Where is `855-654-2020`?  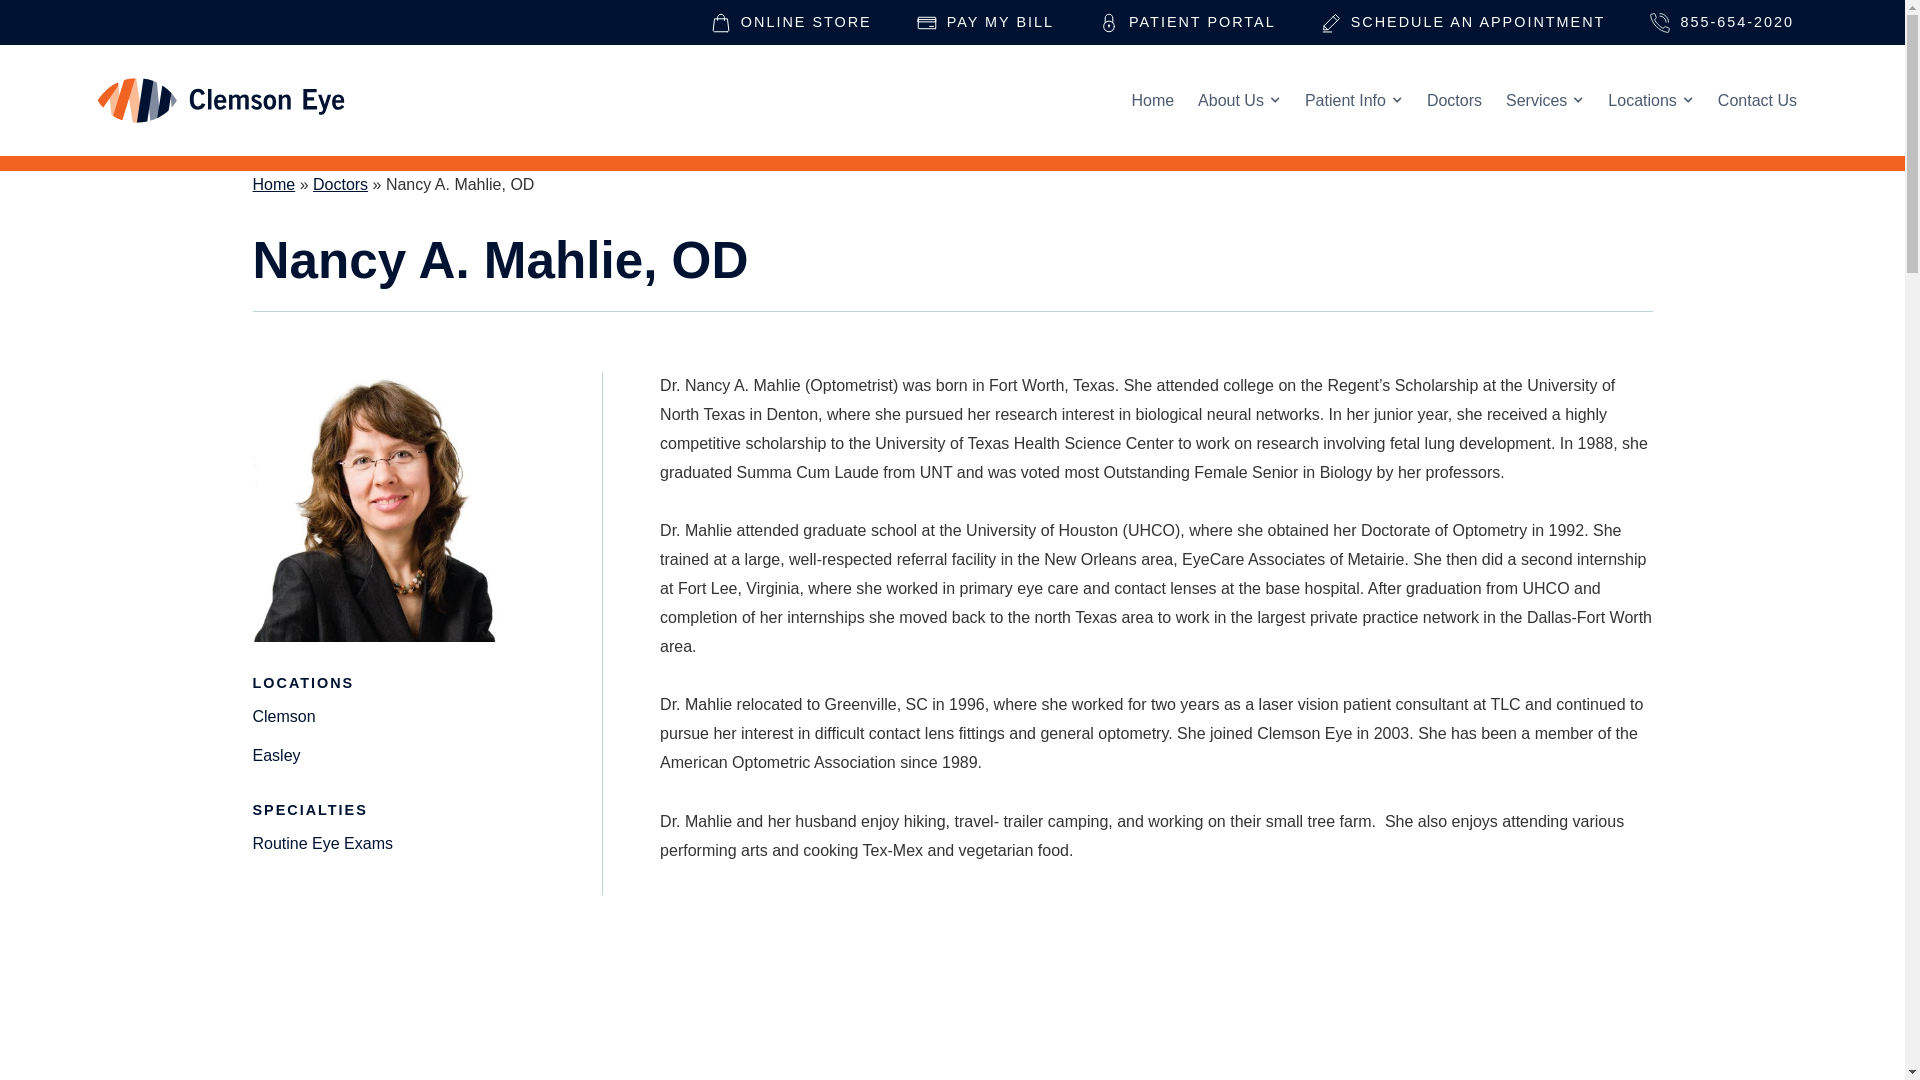
855-654-2020 is located at coordinates (1722, 22).